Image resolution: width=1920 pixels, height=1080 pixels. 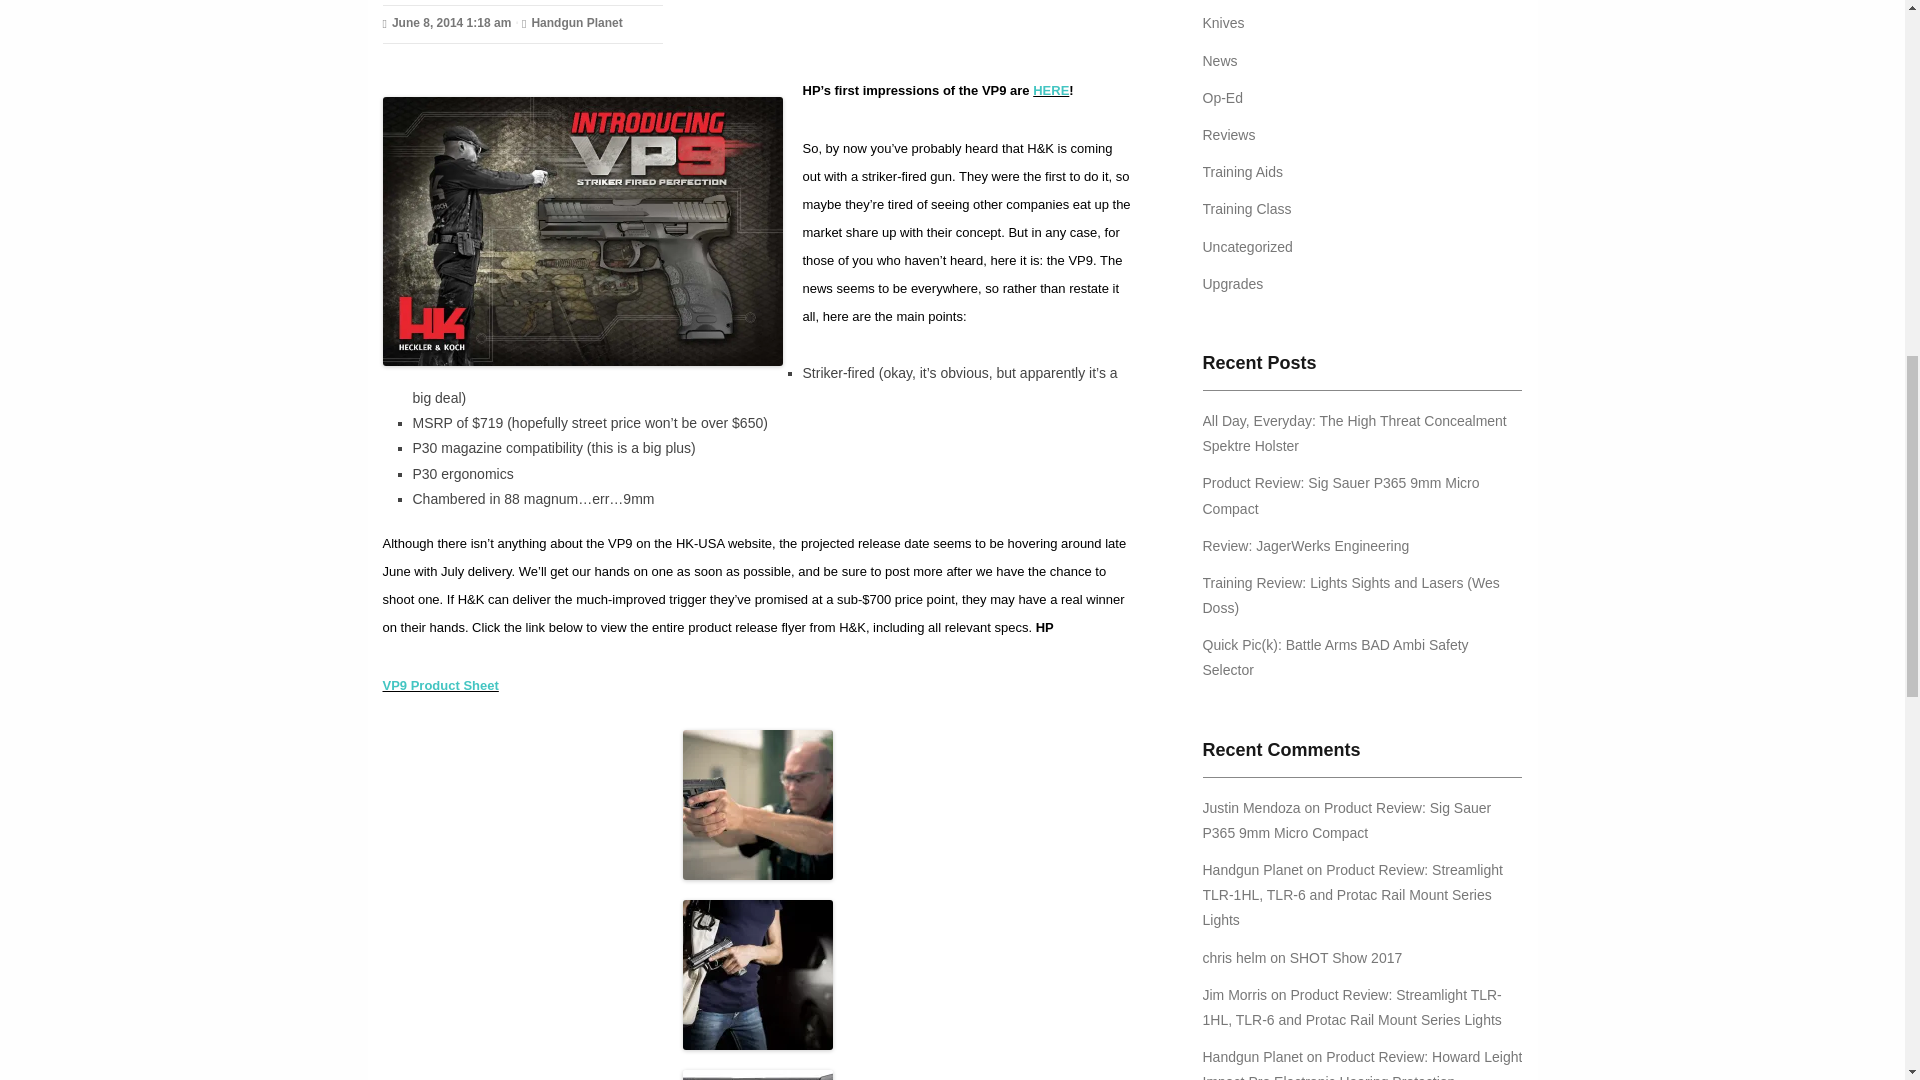 What do you see at coordinates (1050, 90) in the screenshot?
I see `HERE` at bounding box center [1050, 90].